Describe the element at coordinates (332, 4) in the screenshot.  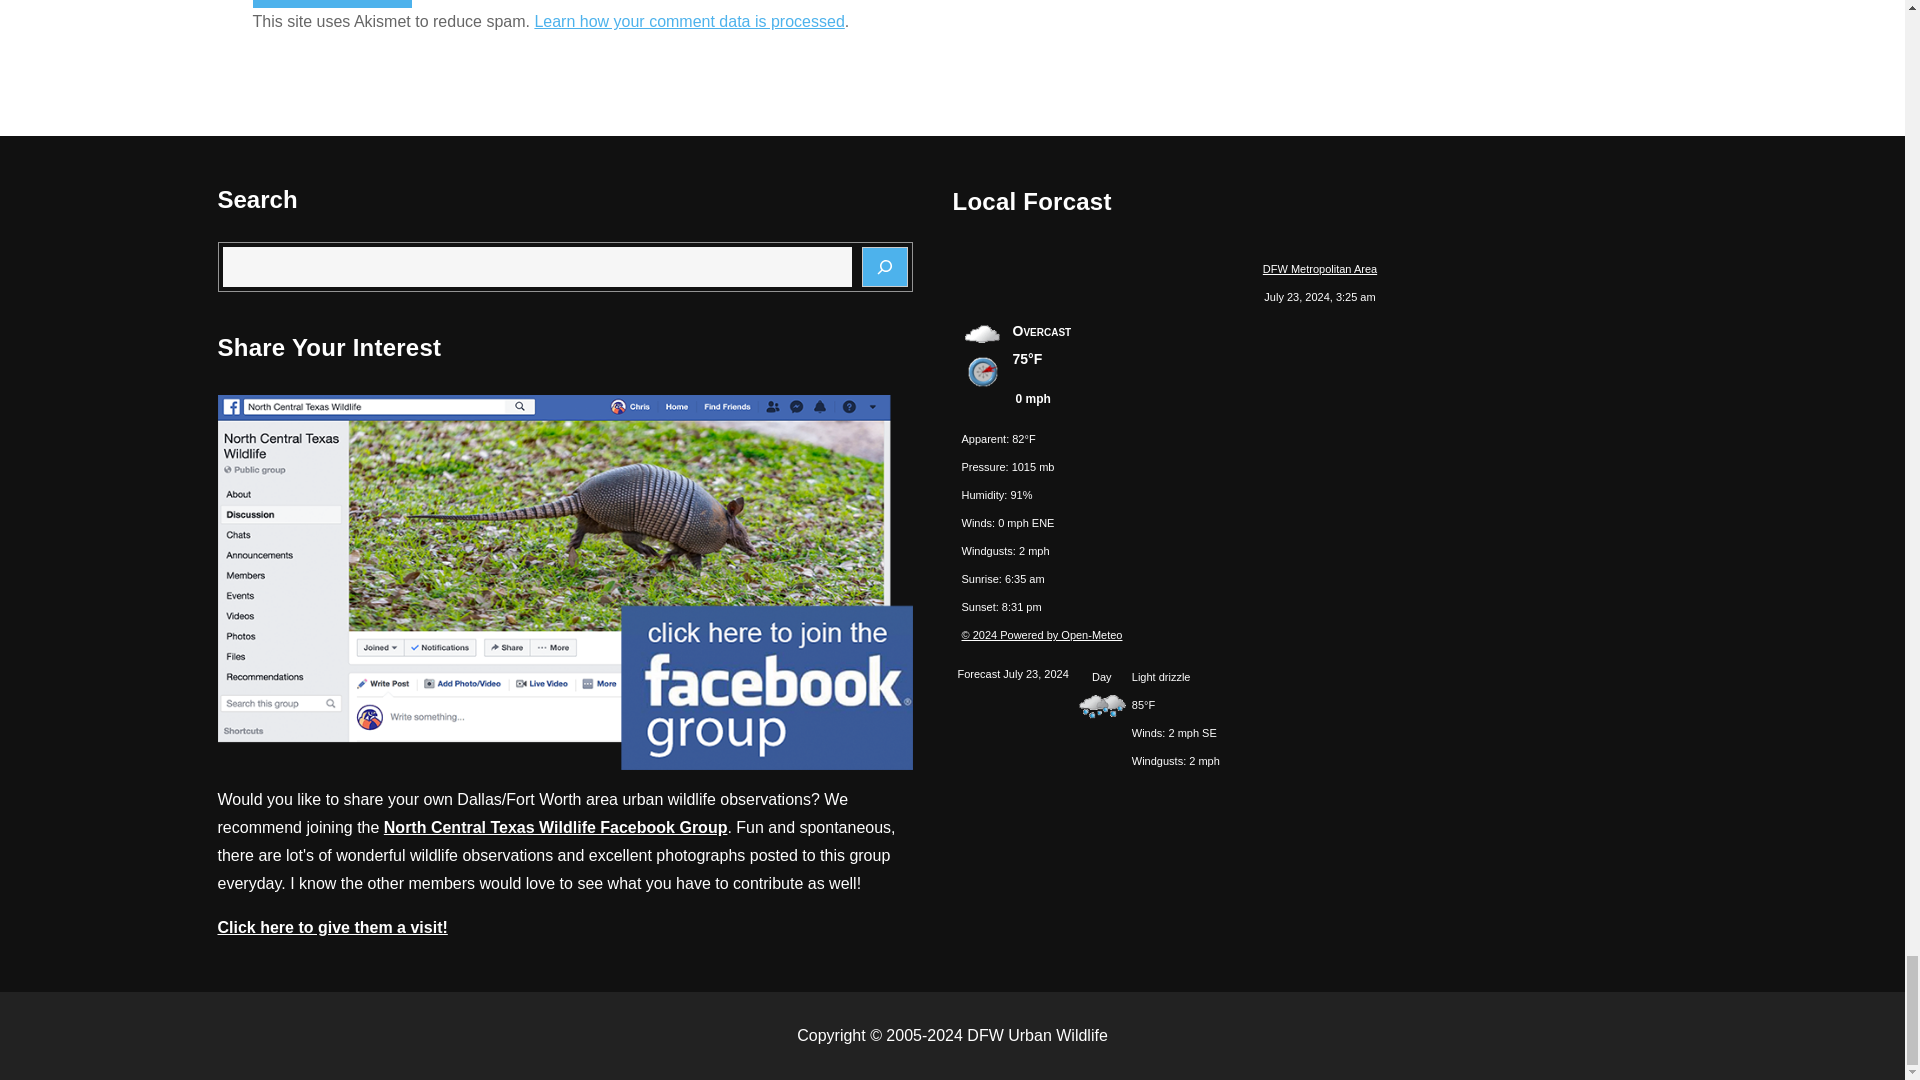
I see `Post Comment` at that location.